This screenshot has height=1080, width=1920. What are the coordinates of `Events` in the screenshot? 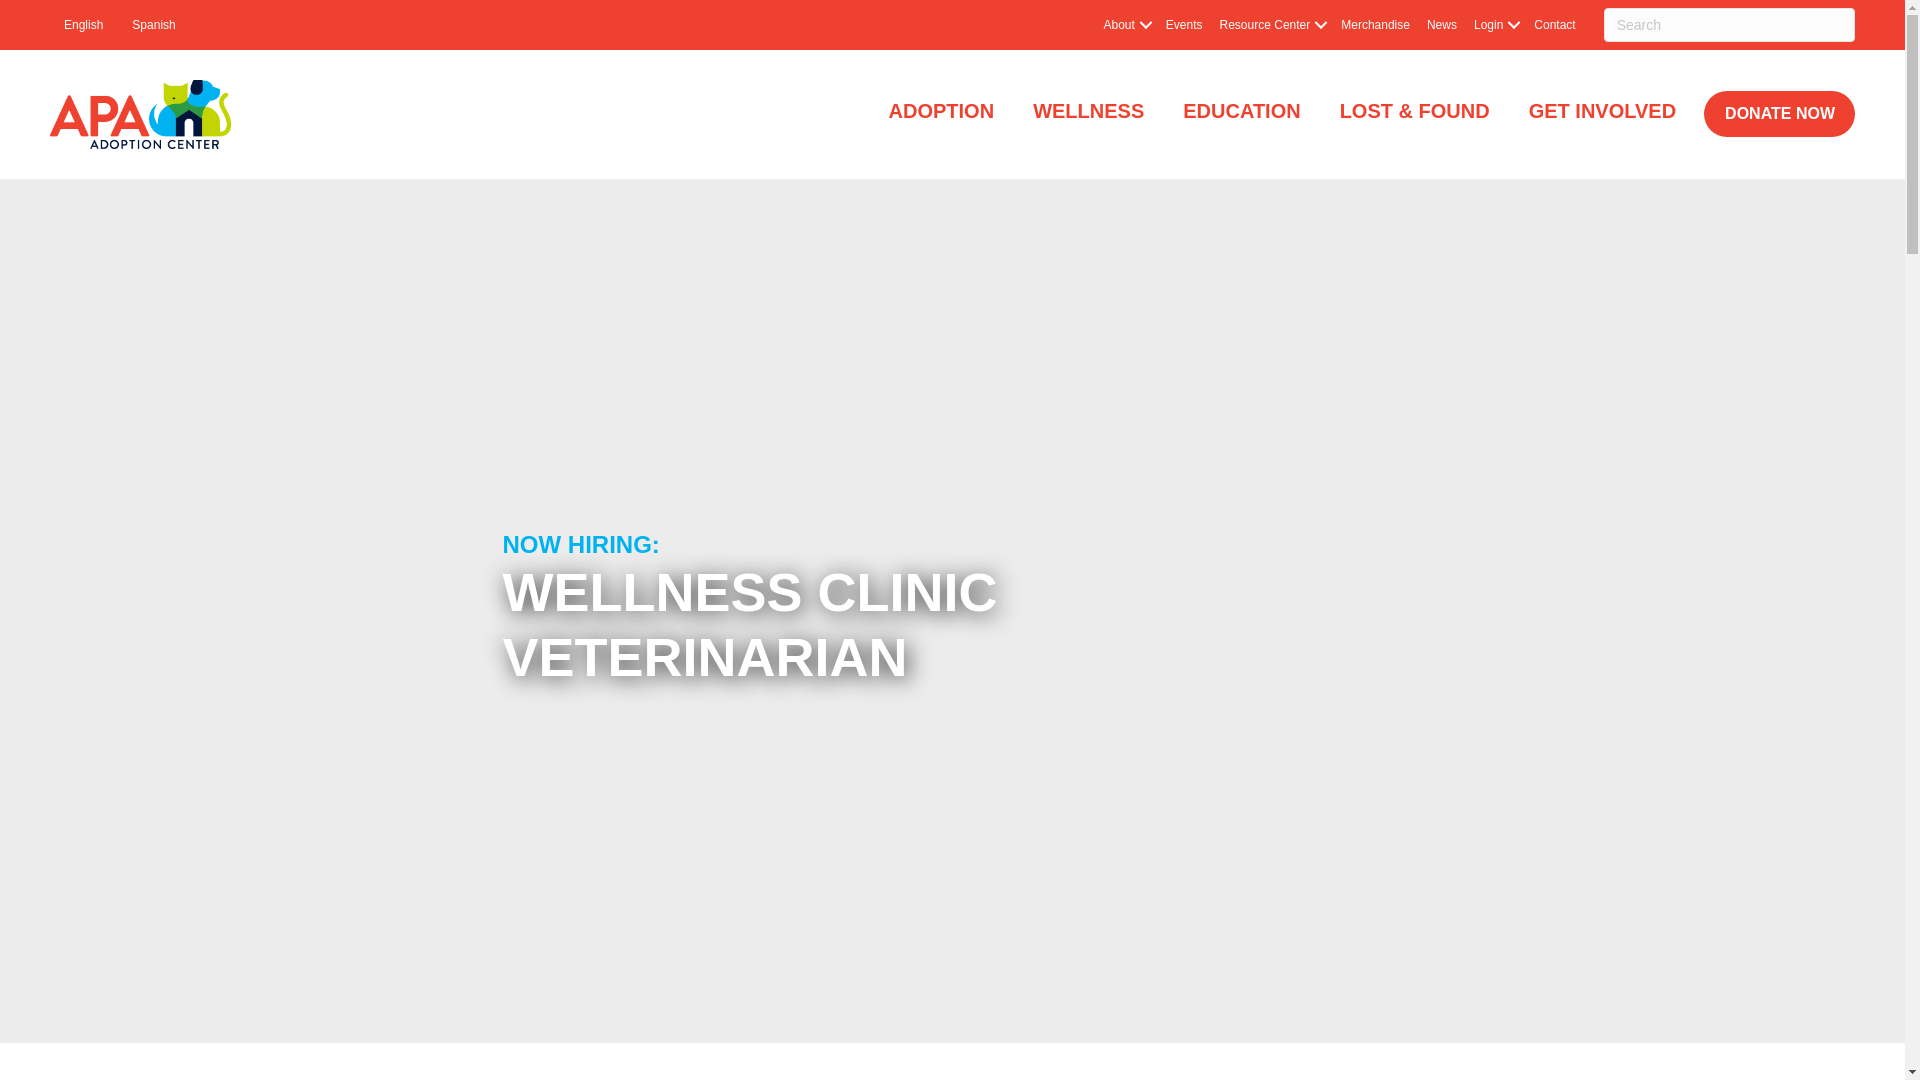 It's located at (1184, 25).